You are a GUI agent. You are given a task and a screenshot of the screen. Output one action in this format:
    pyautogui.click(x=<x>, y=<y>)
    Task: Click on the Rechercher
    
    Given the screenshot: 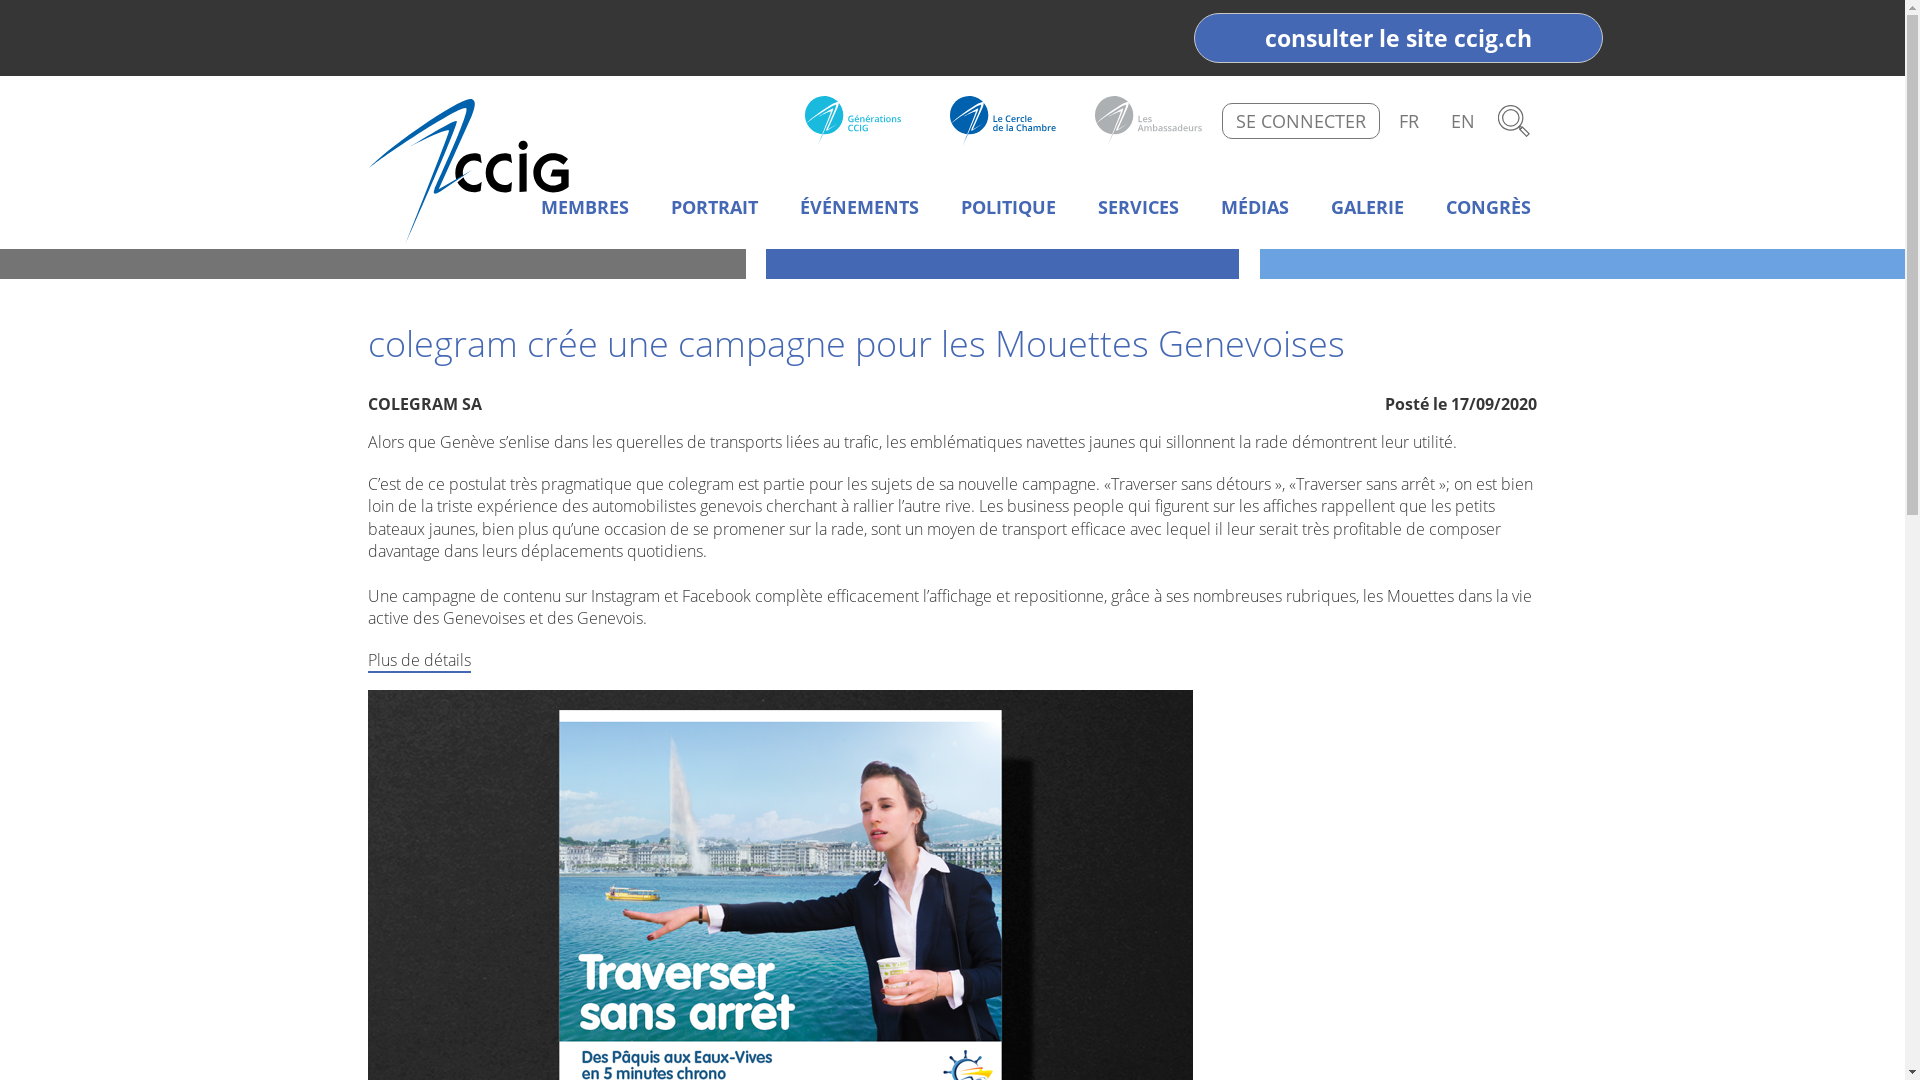 What is the action you would take?
    pyautogui.click(x=761, y=36)
    